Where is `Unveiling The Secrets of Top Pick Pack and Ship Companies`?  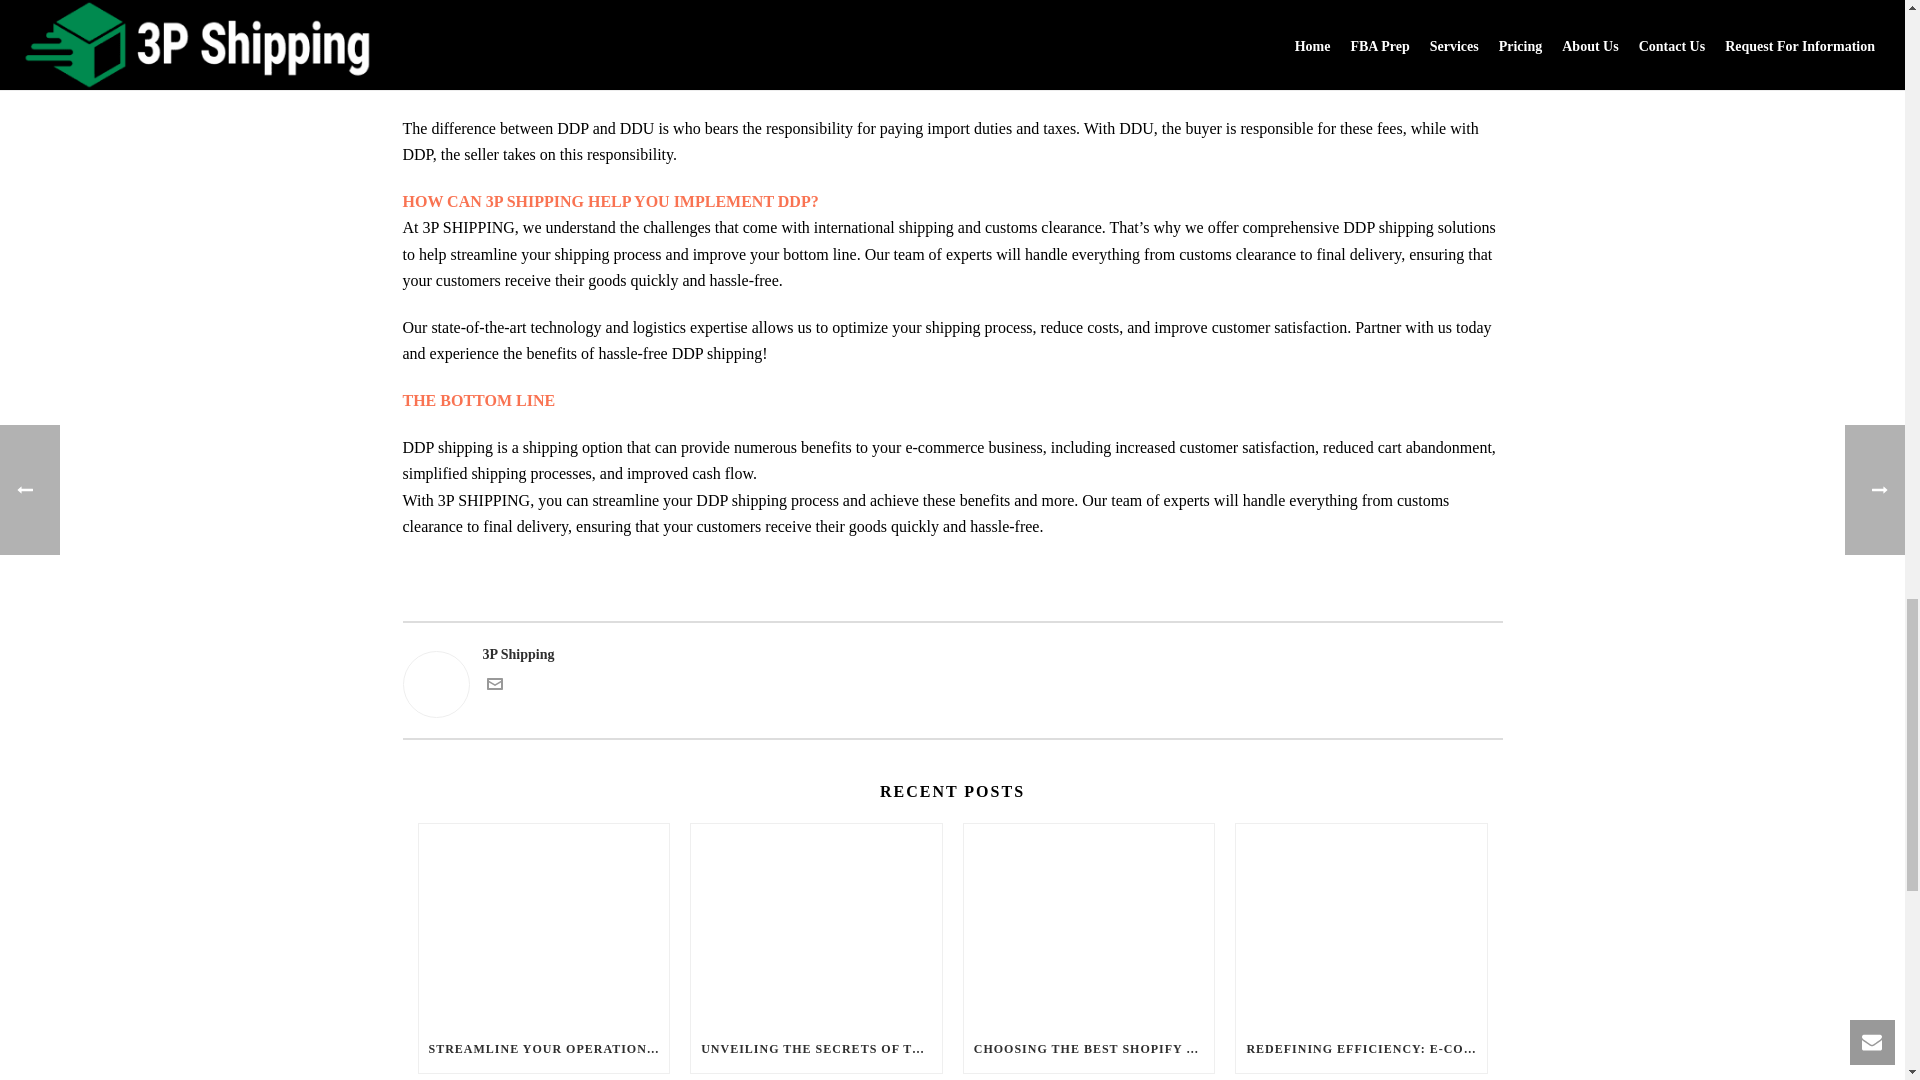
Unveiling The Secrets of Top Pick Pack and Ship Companies is located at coordinates (816, 924).